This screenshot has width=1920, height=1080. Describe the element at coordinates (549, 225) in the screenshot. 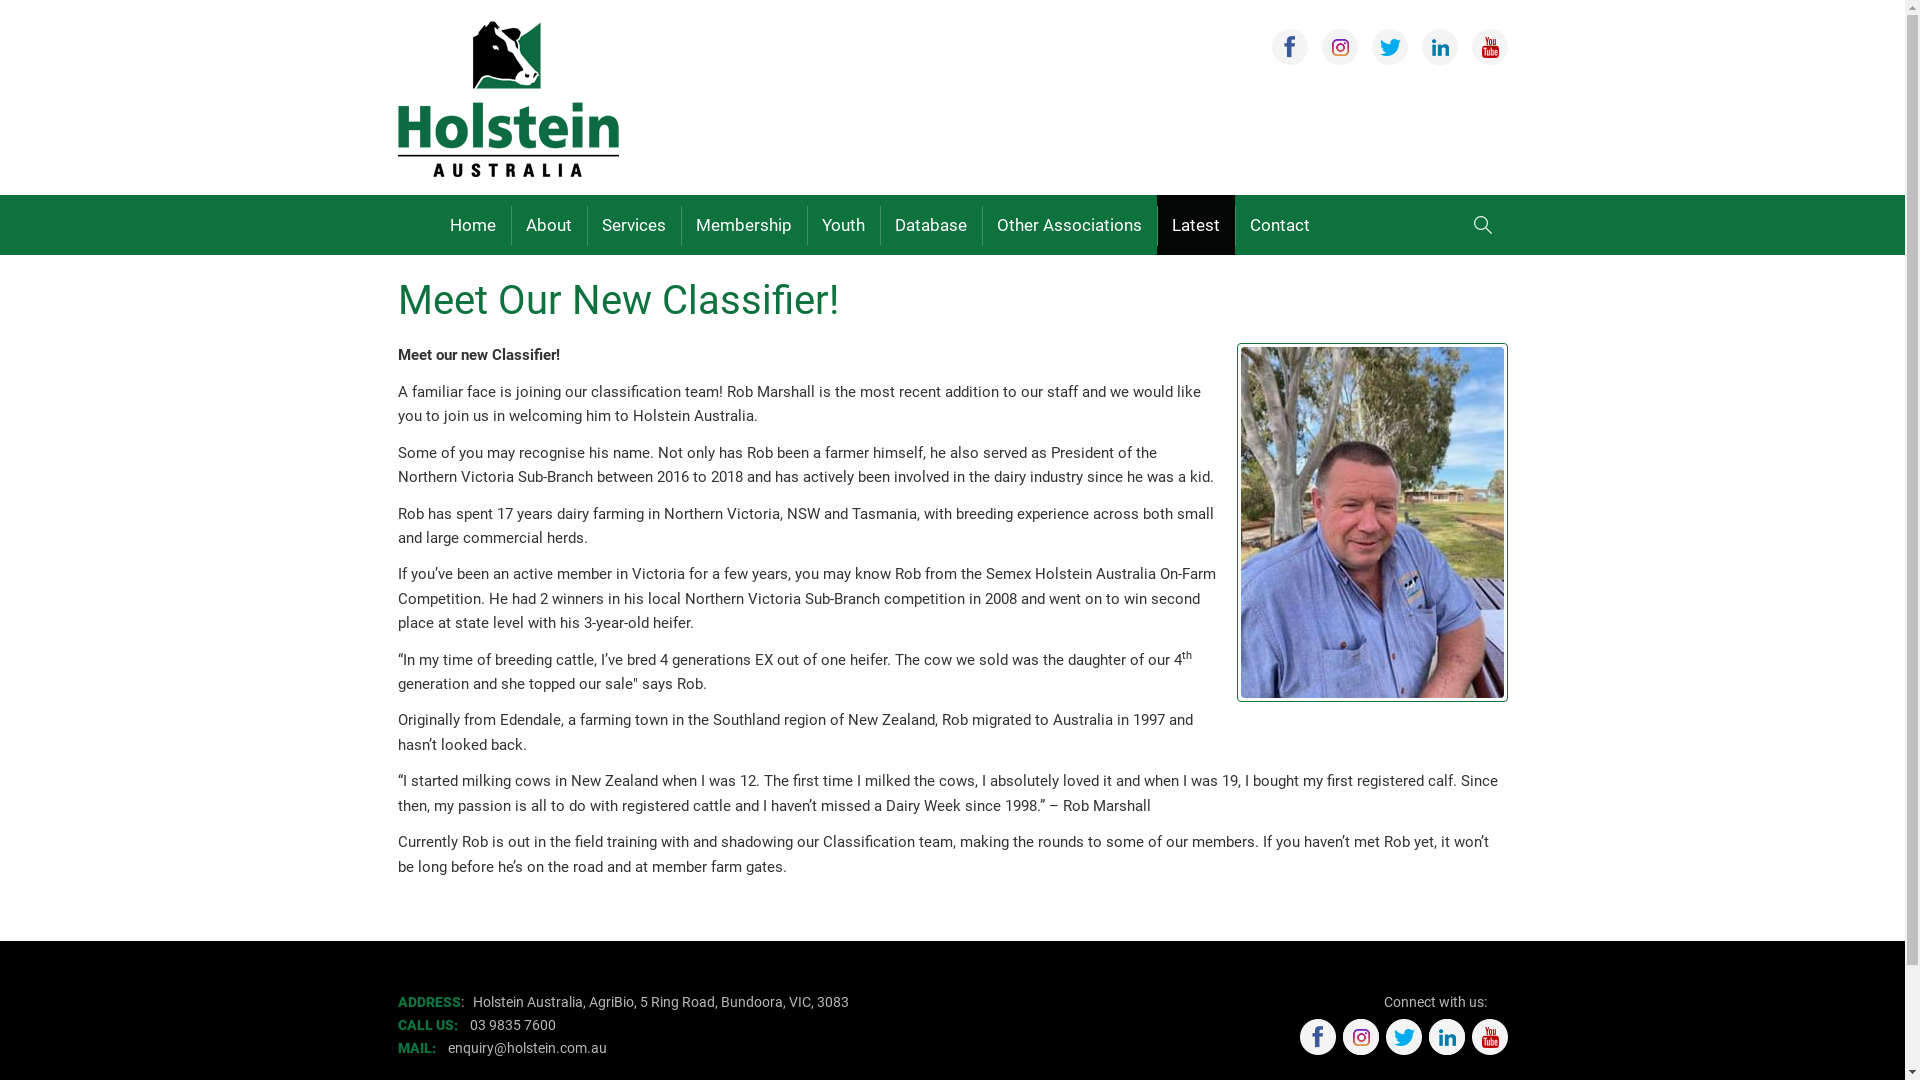

I see `About` at that location.